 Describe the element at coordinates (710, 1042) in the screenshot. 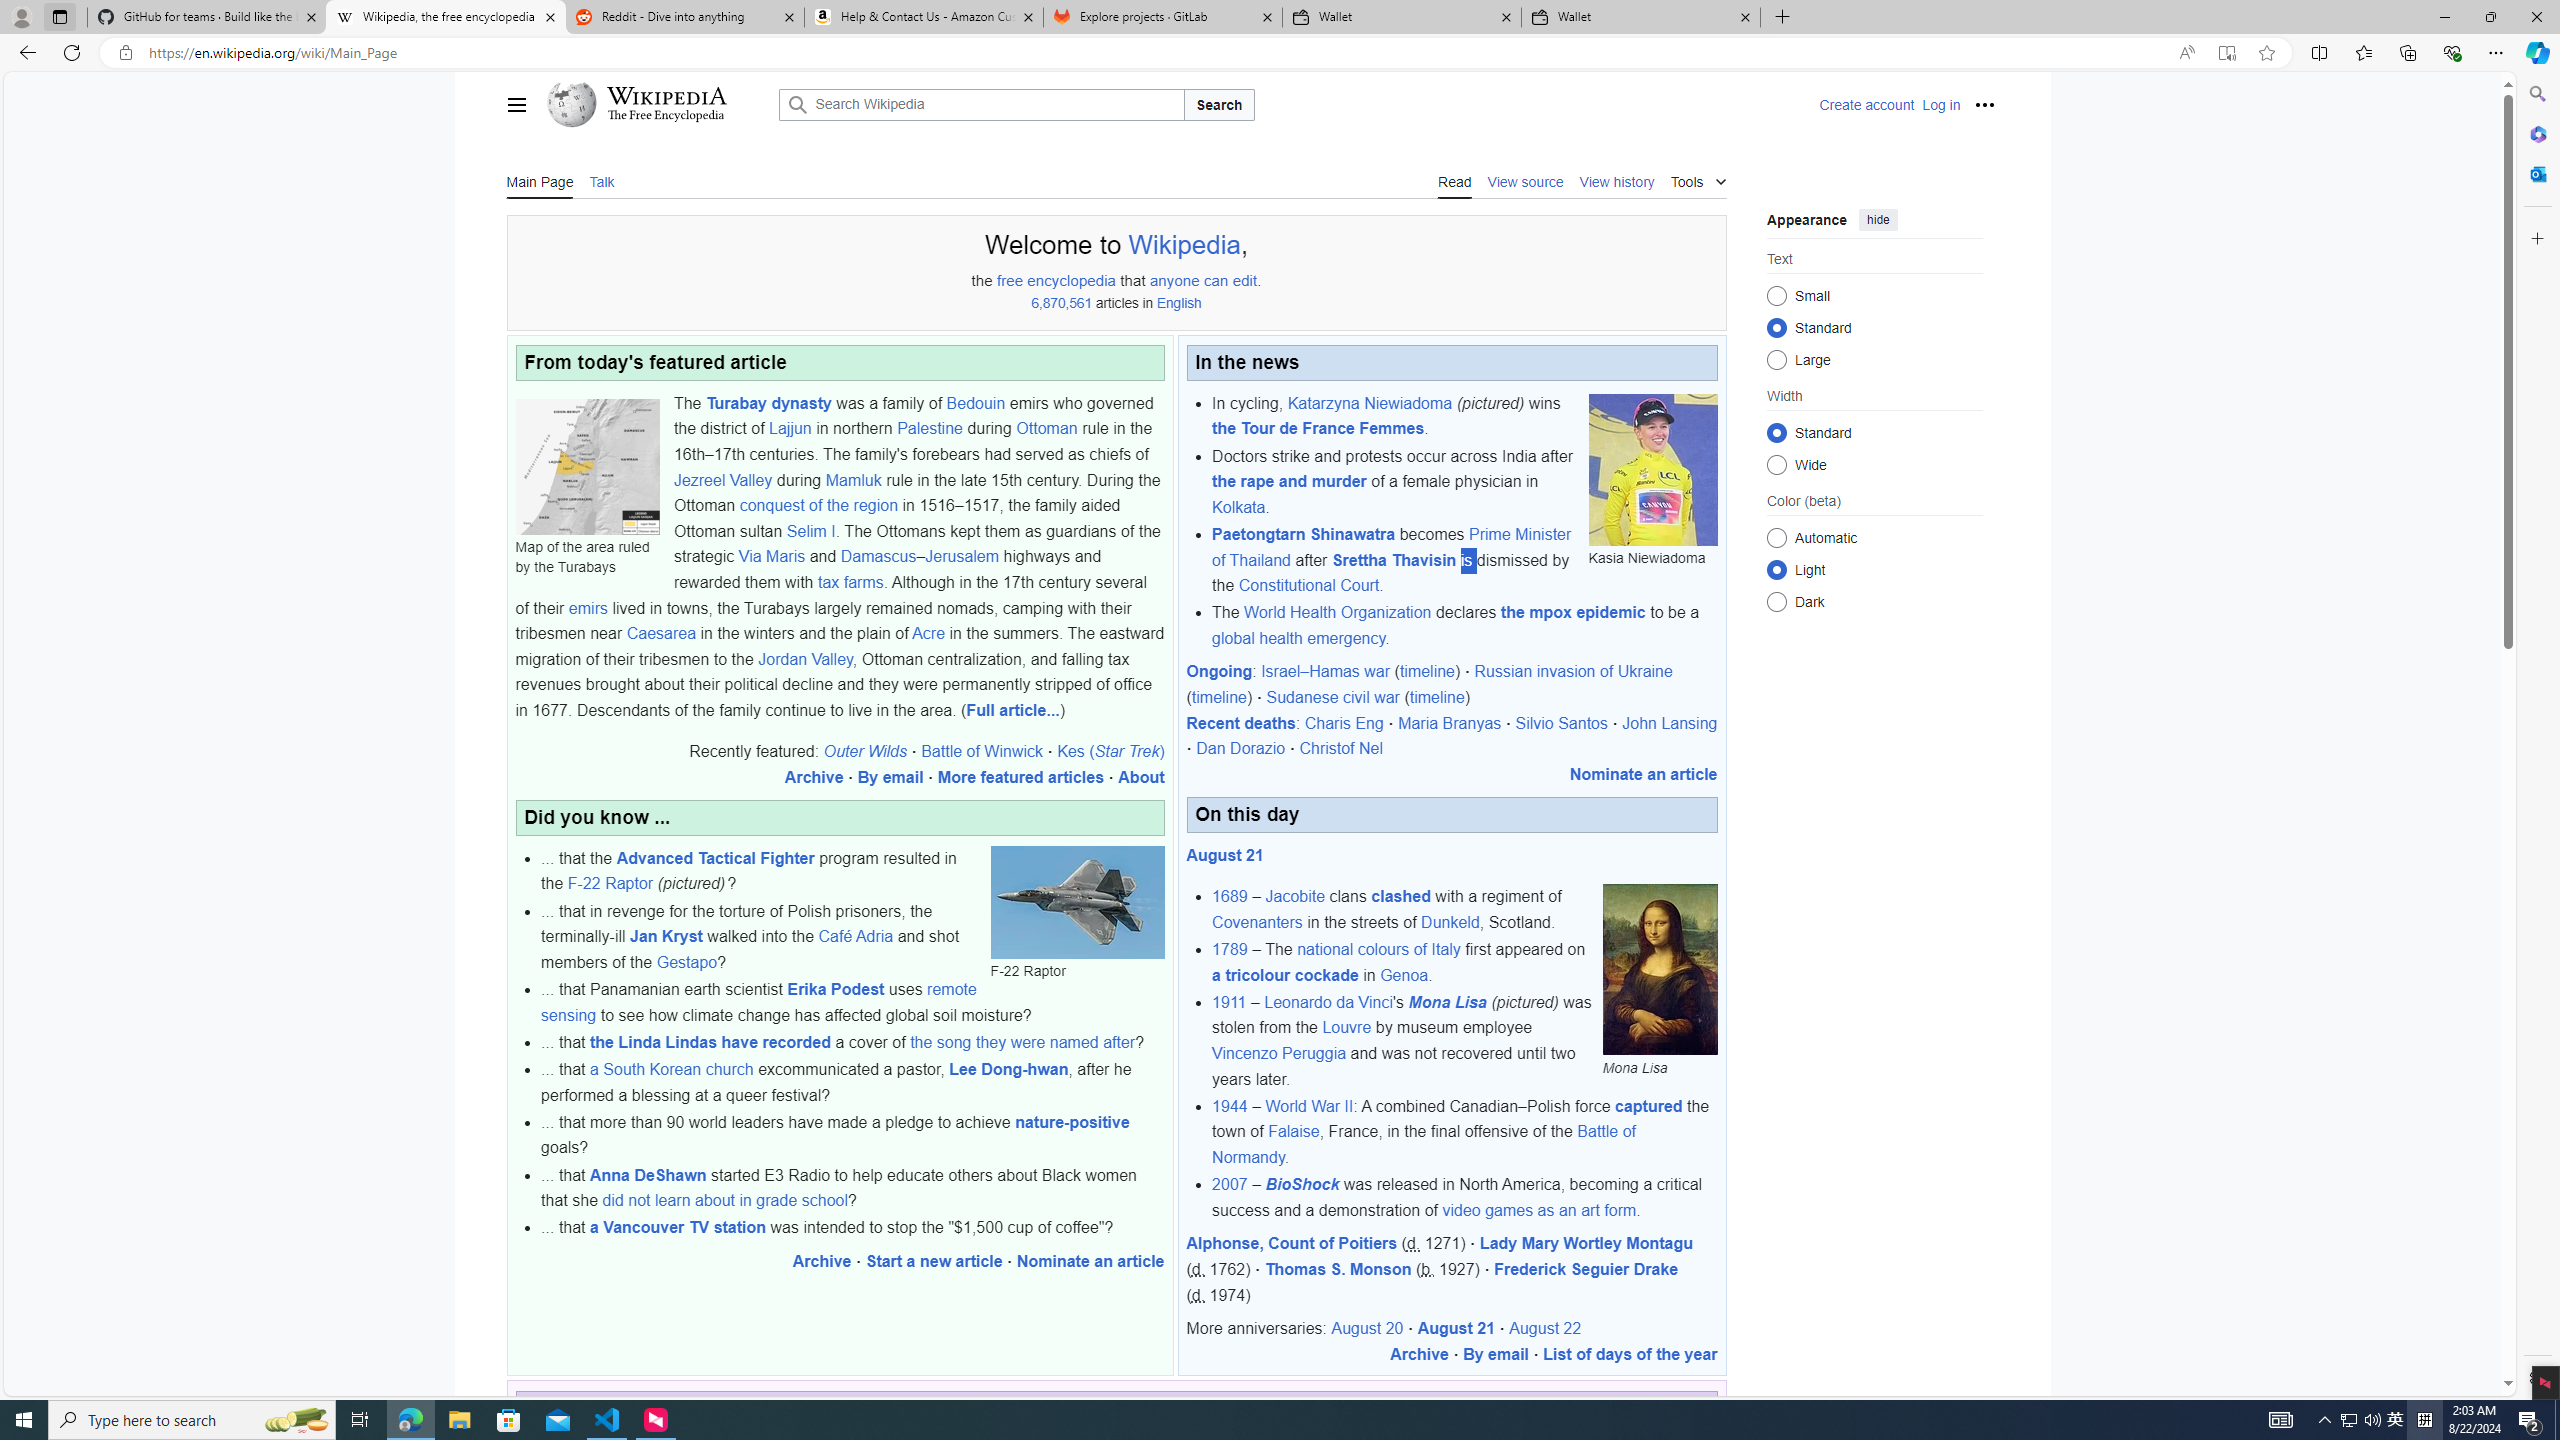

I see `the Linda Lindas have recorded` at that location.